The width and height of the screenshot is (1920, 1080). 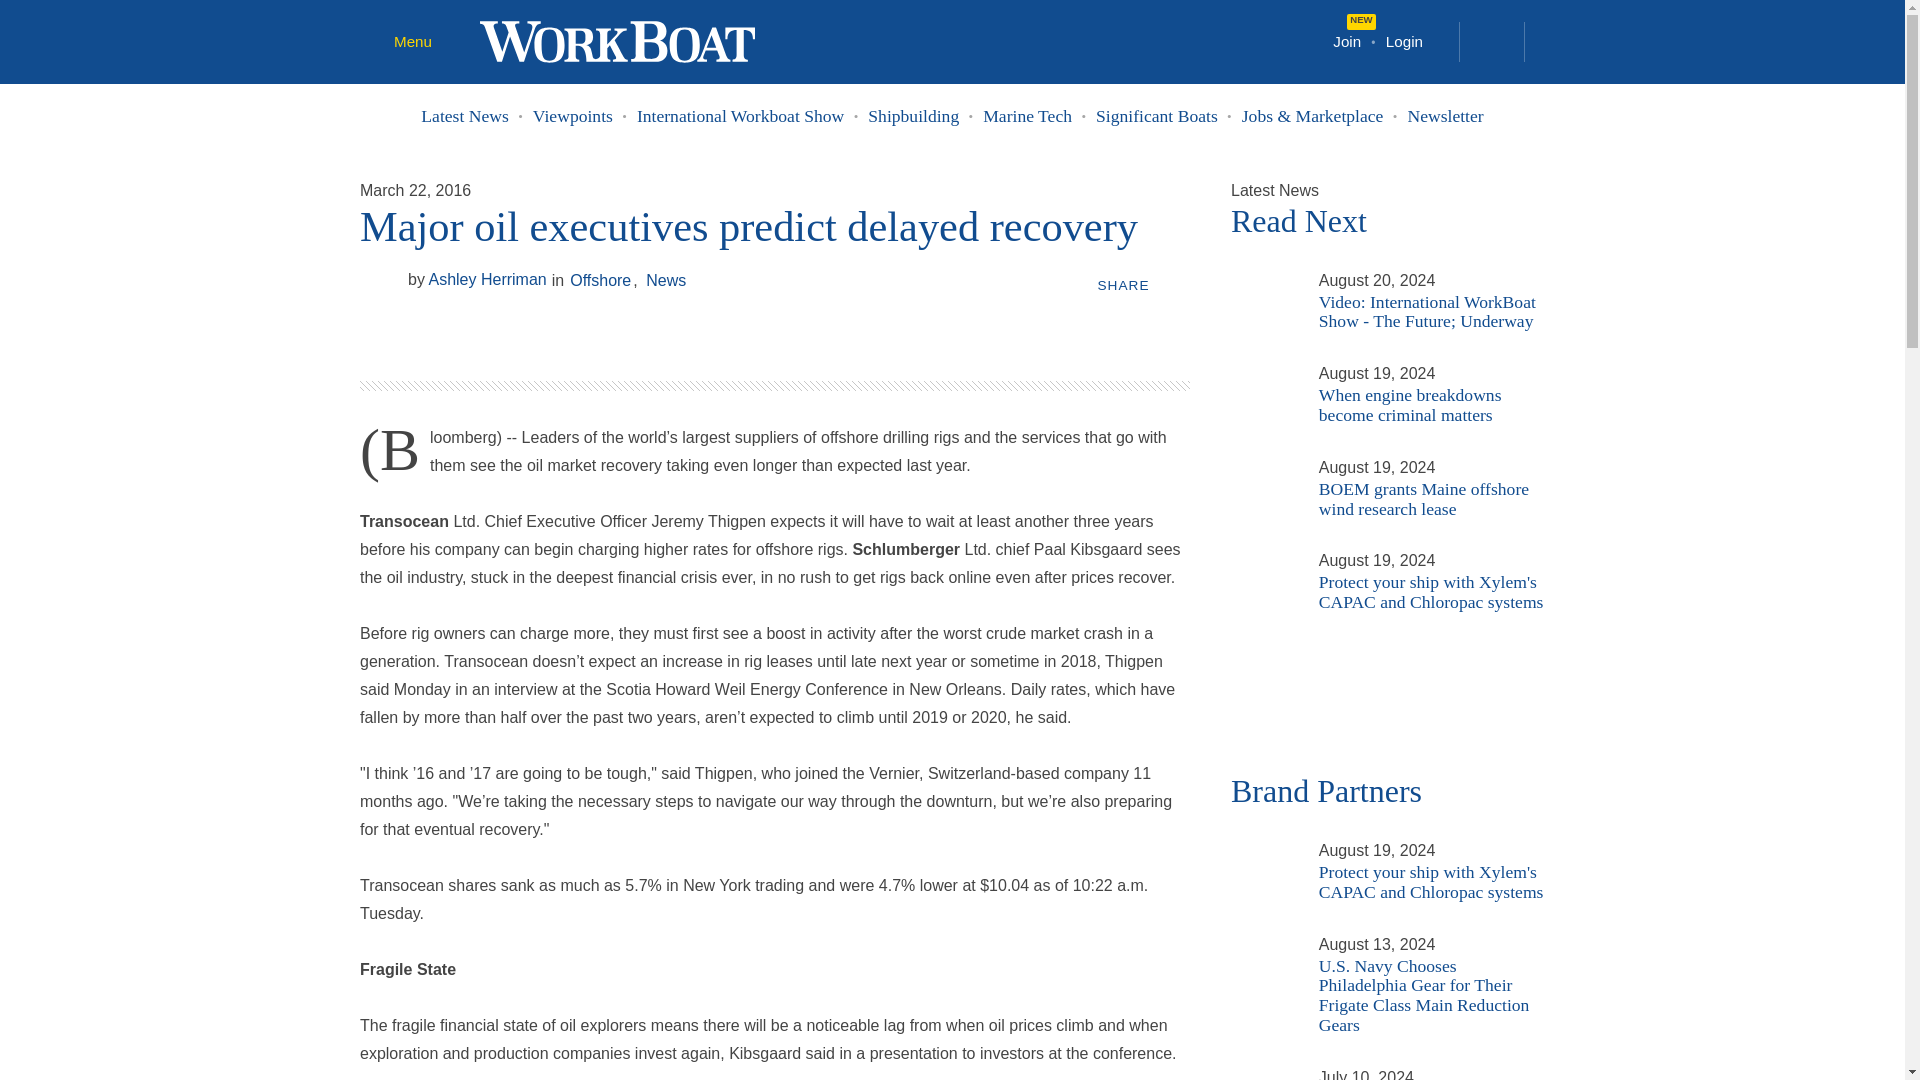 What do you see at coordinates (1262, 279) in the screenshot?
I see `Video: International WorkBoat Show - The Future; Underway` at bounding box center [1262, 279].